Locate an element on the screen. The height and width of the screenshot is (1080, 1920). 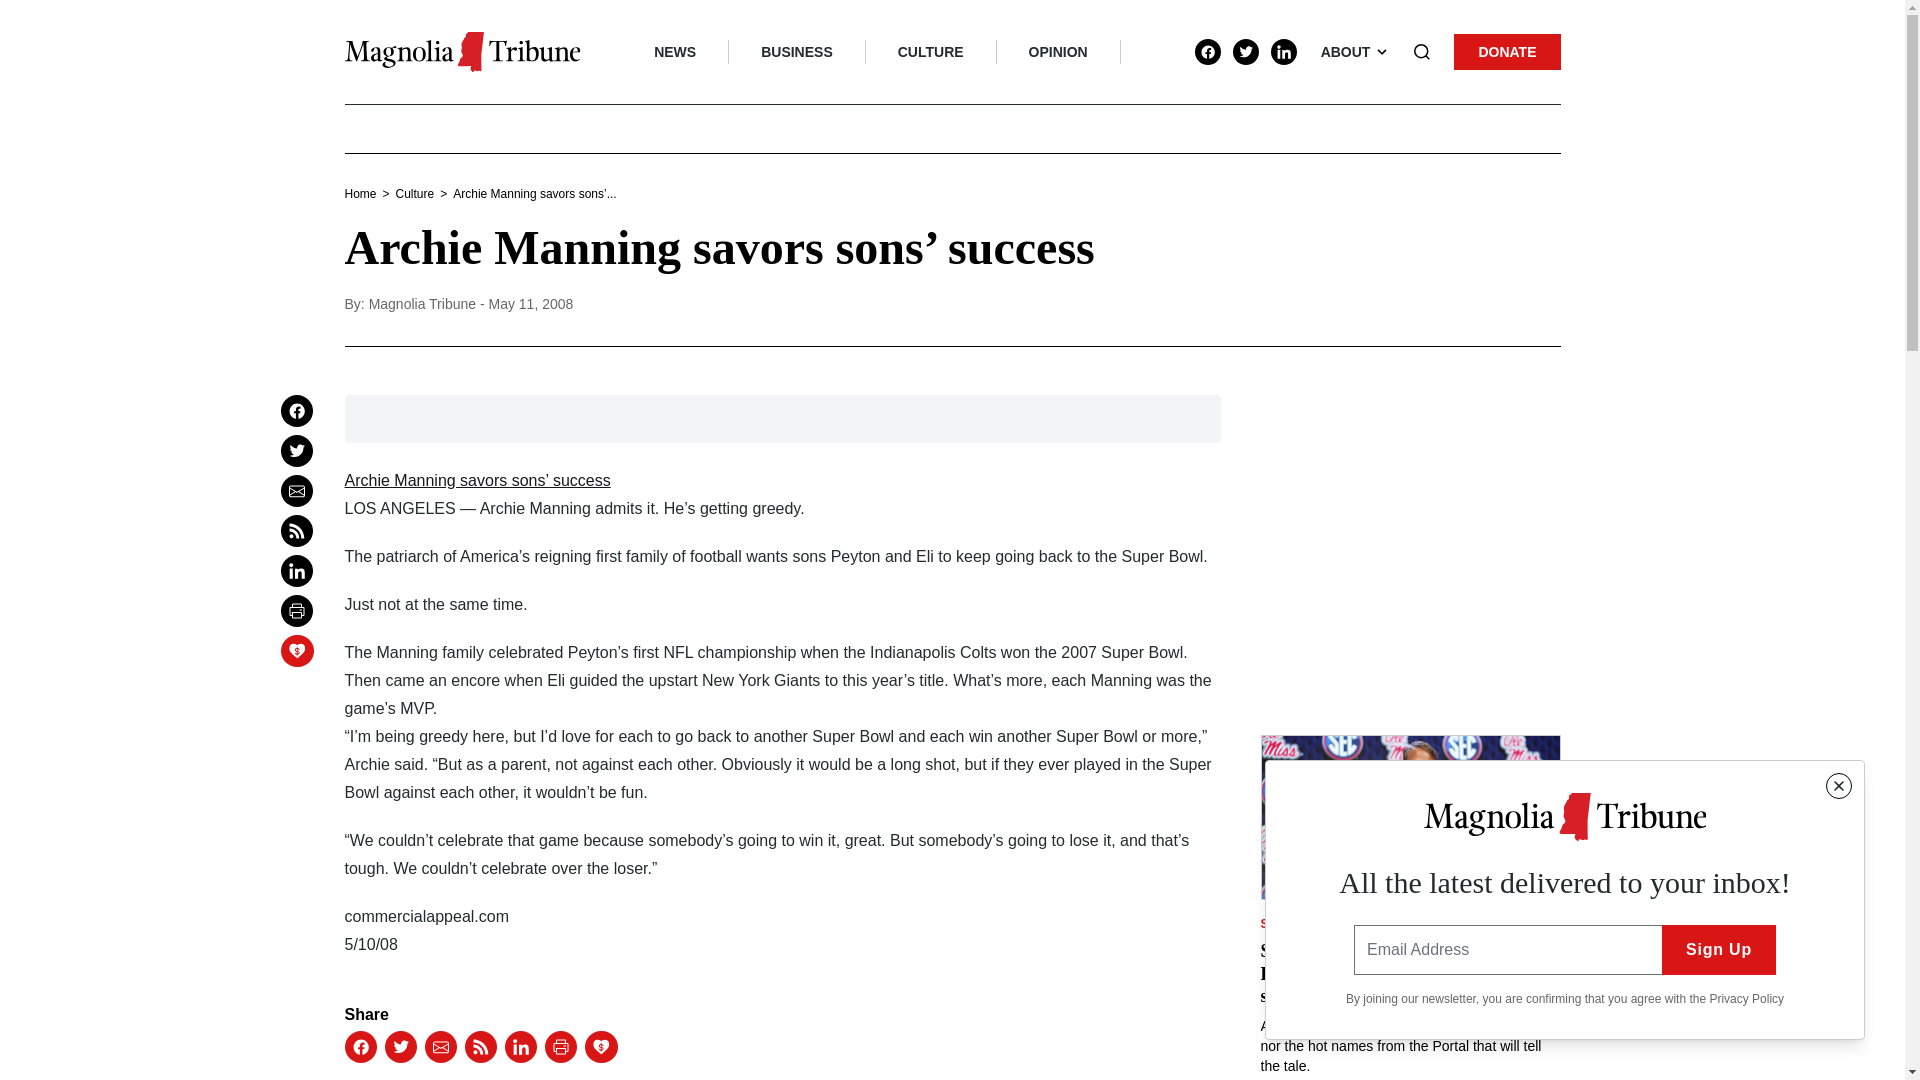
Sign Up is located at coordinates (1719, 950).